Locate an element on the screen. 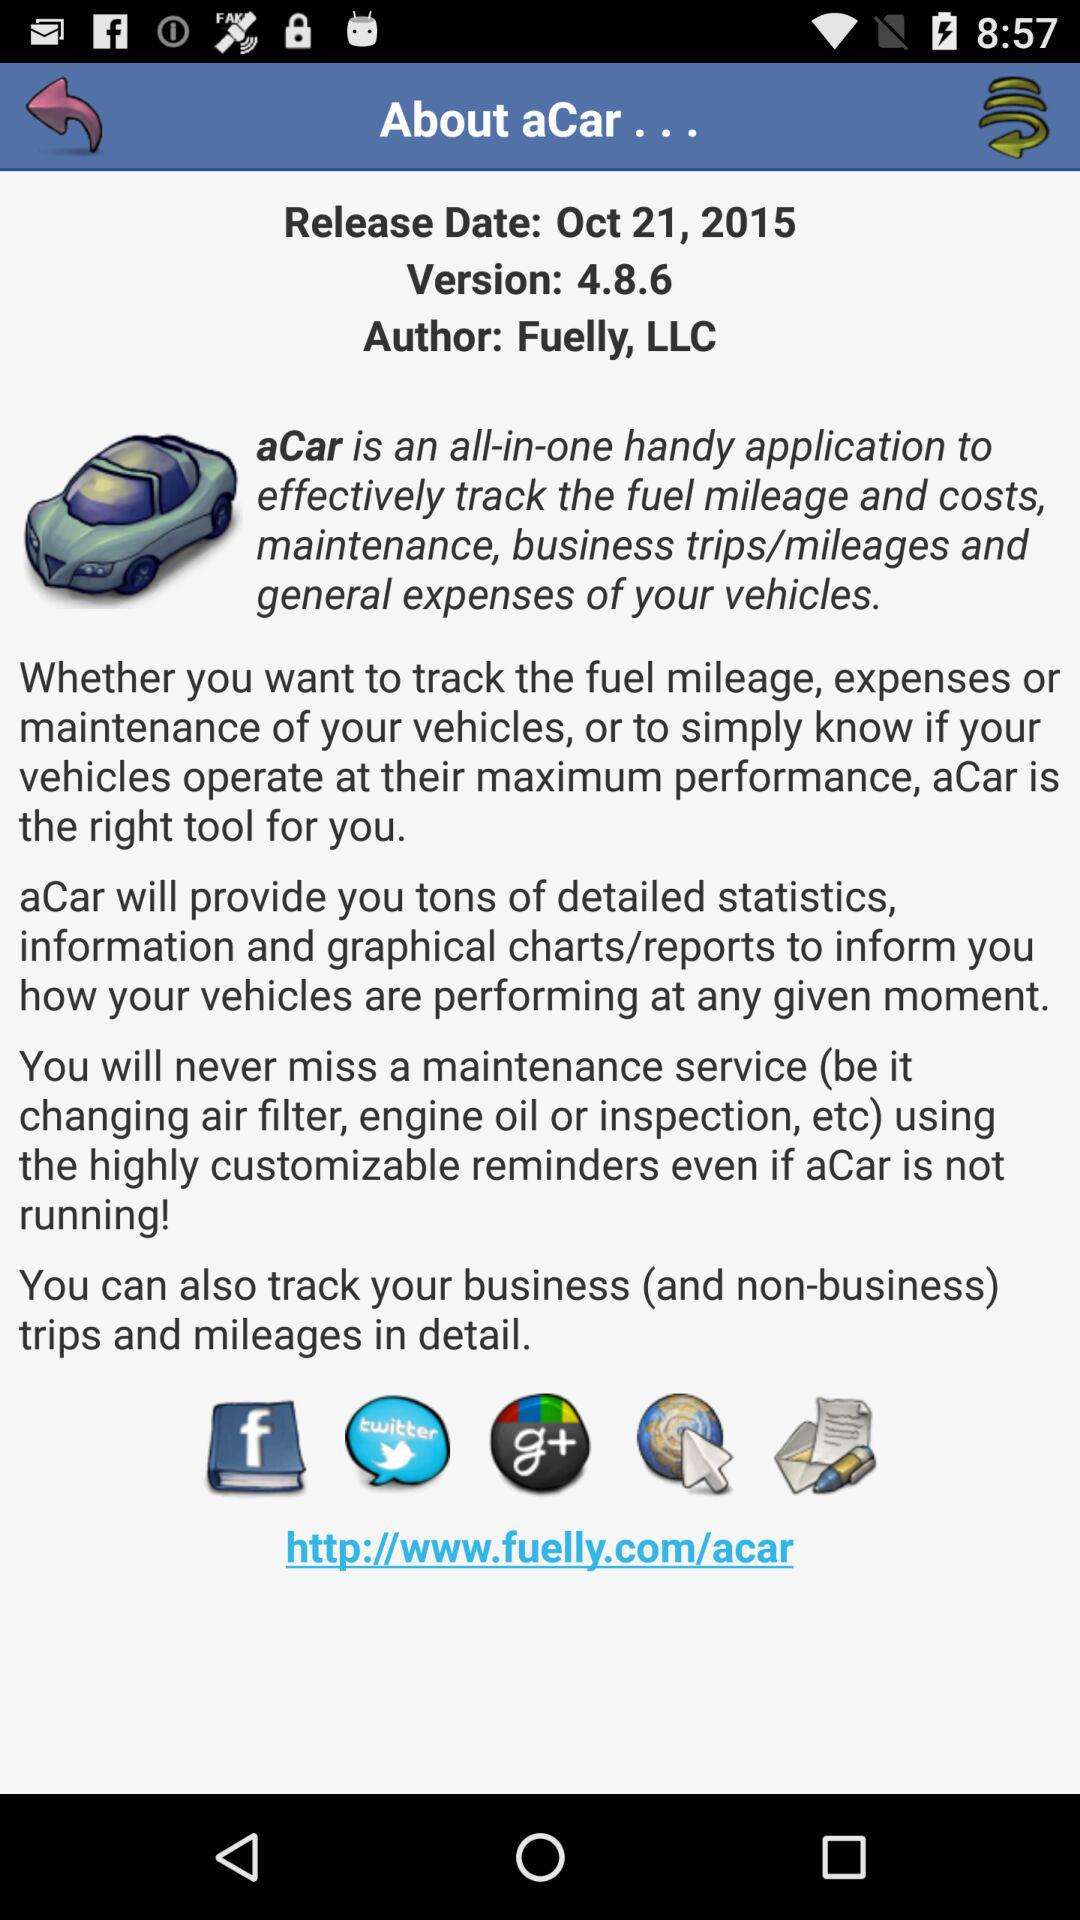 This screenshot has height=1920, width=1080. click for map is located at coordinates (682, 1446).